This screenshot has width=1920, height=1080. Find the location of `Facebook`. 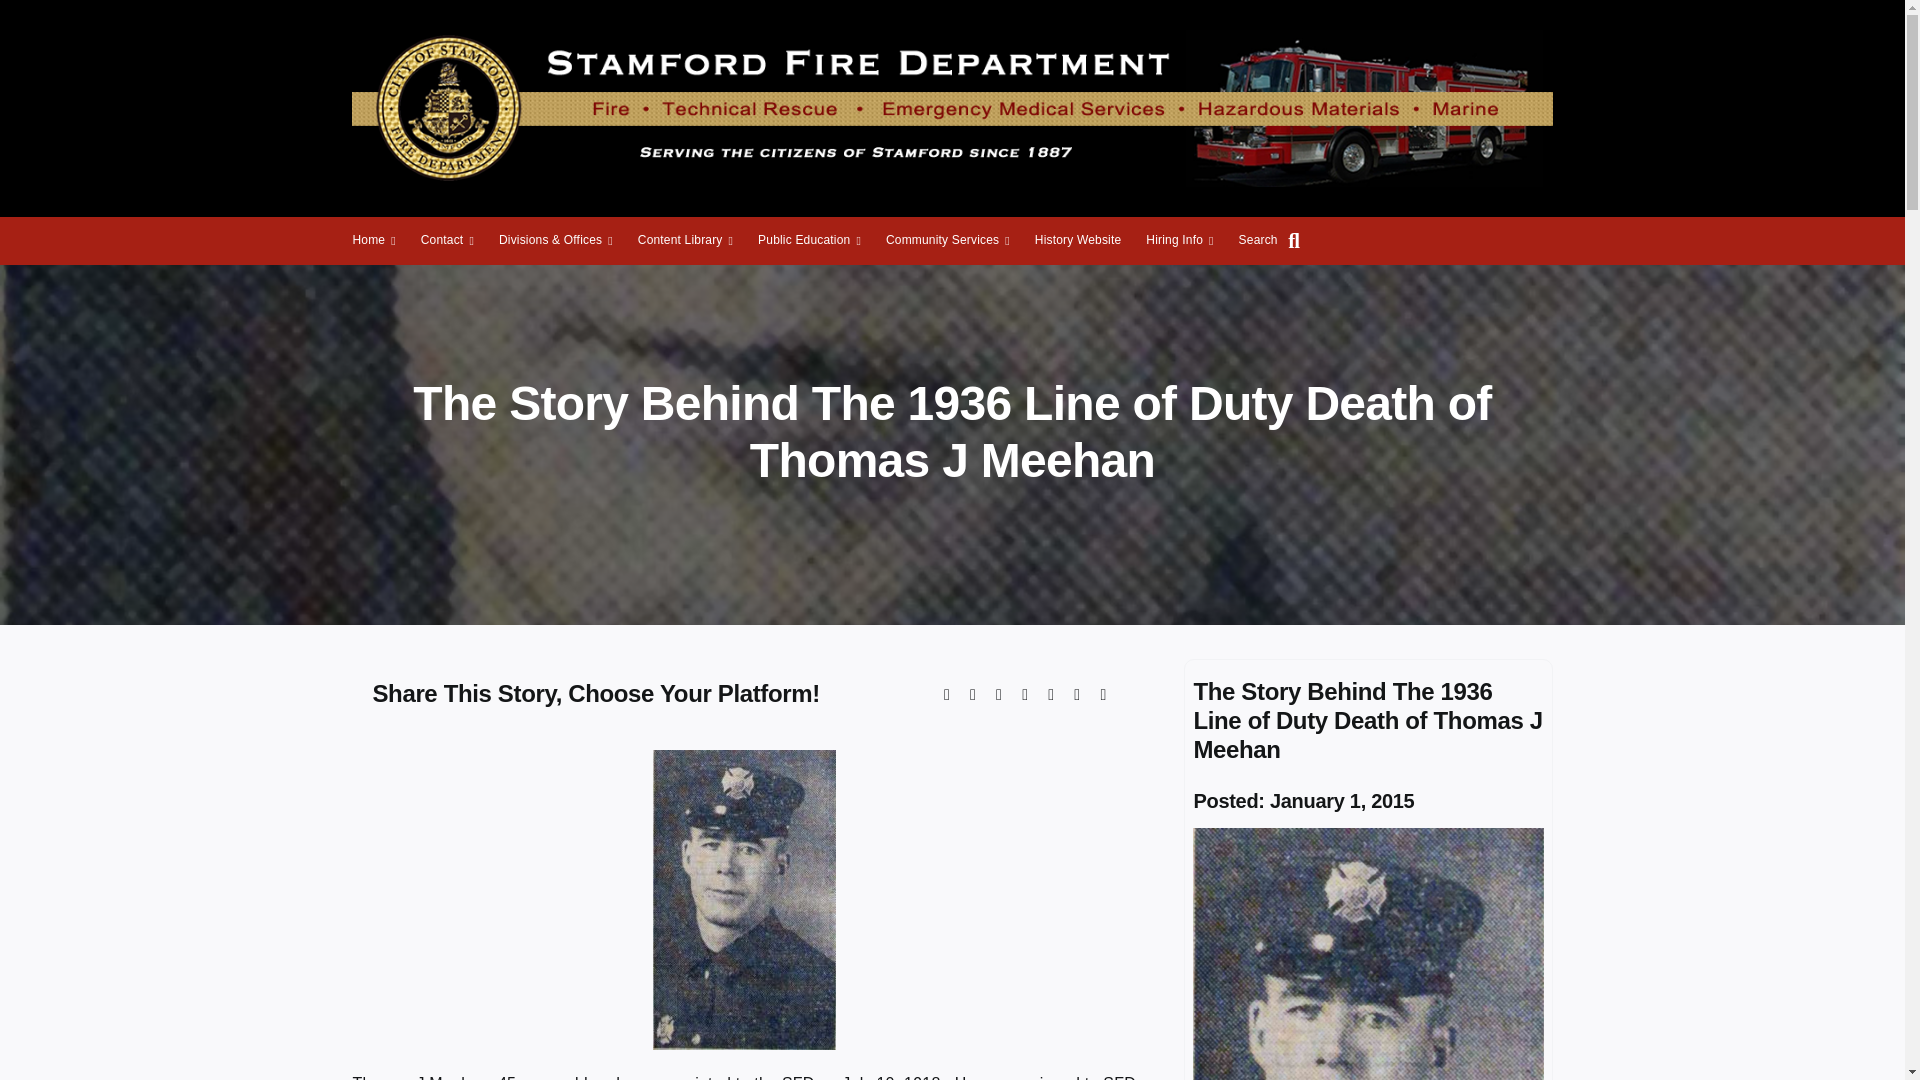

Facebook is located at coordinates (946, 694).